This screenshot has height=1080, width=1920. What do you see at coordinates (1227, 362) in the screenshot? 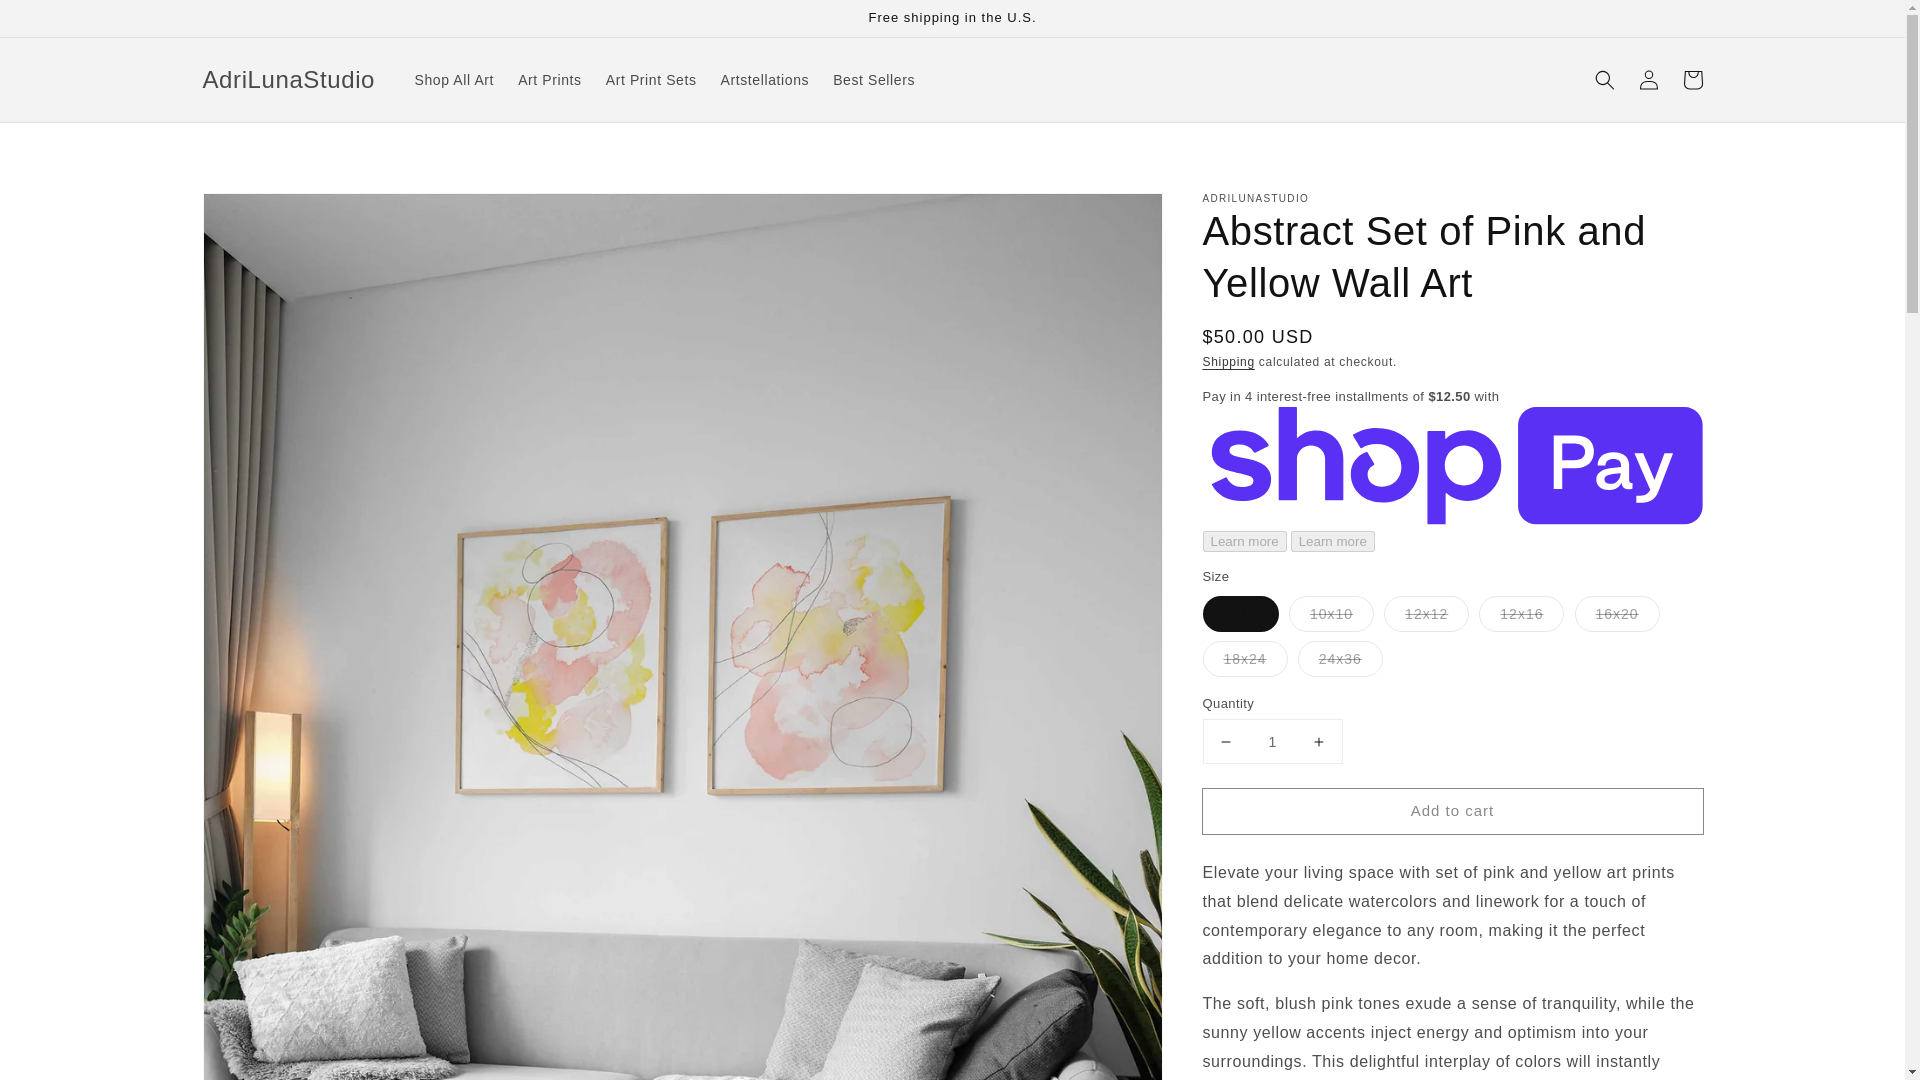
I see `Shipping` at bounding box center [1227, 362].